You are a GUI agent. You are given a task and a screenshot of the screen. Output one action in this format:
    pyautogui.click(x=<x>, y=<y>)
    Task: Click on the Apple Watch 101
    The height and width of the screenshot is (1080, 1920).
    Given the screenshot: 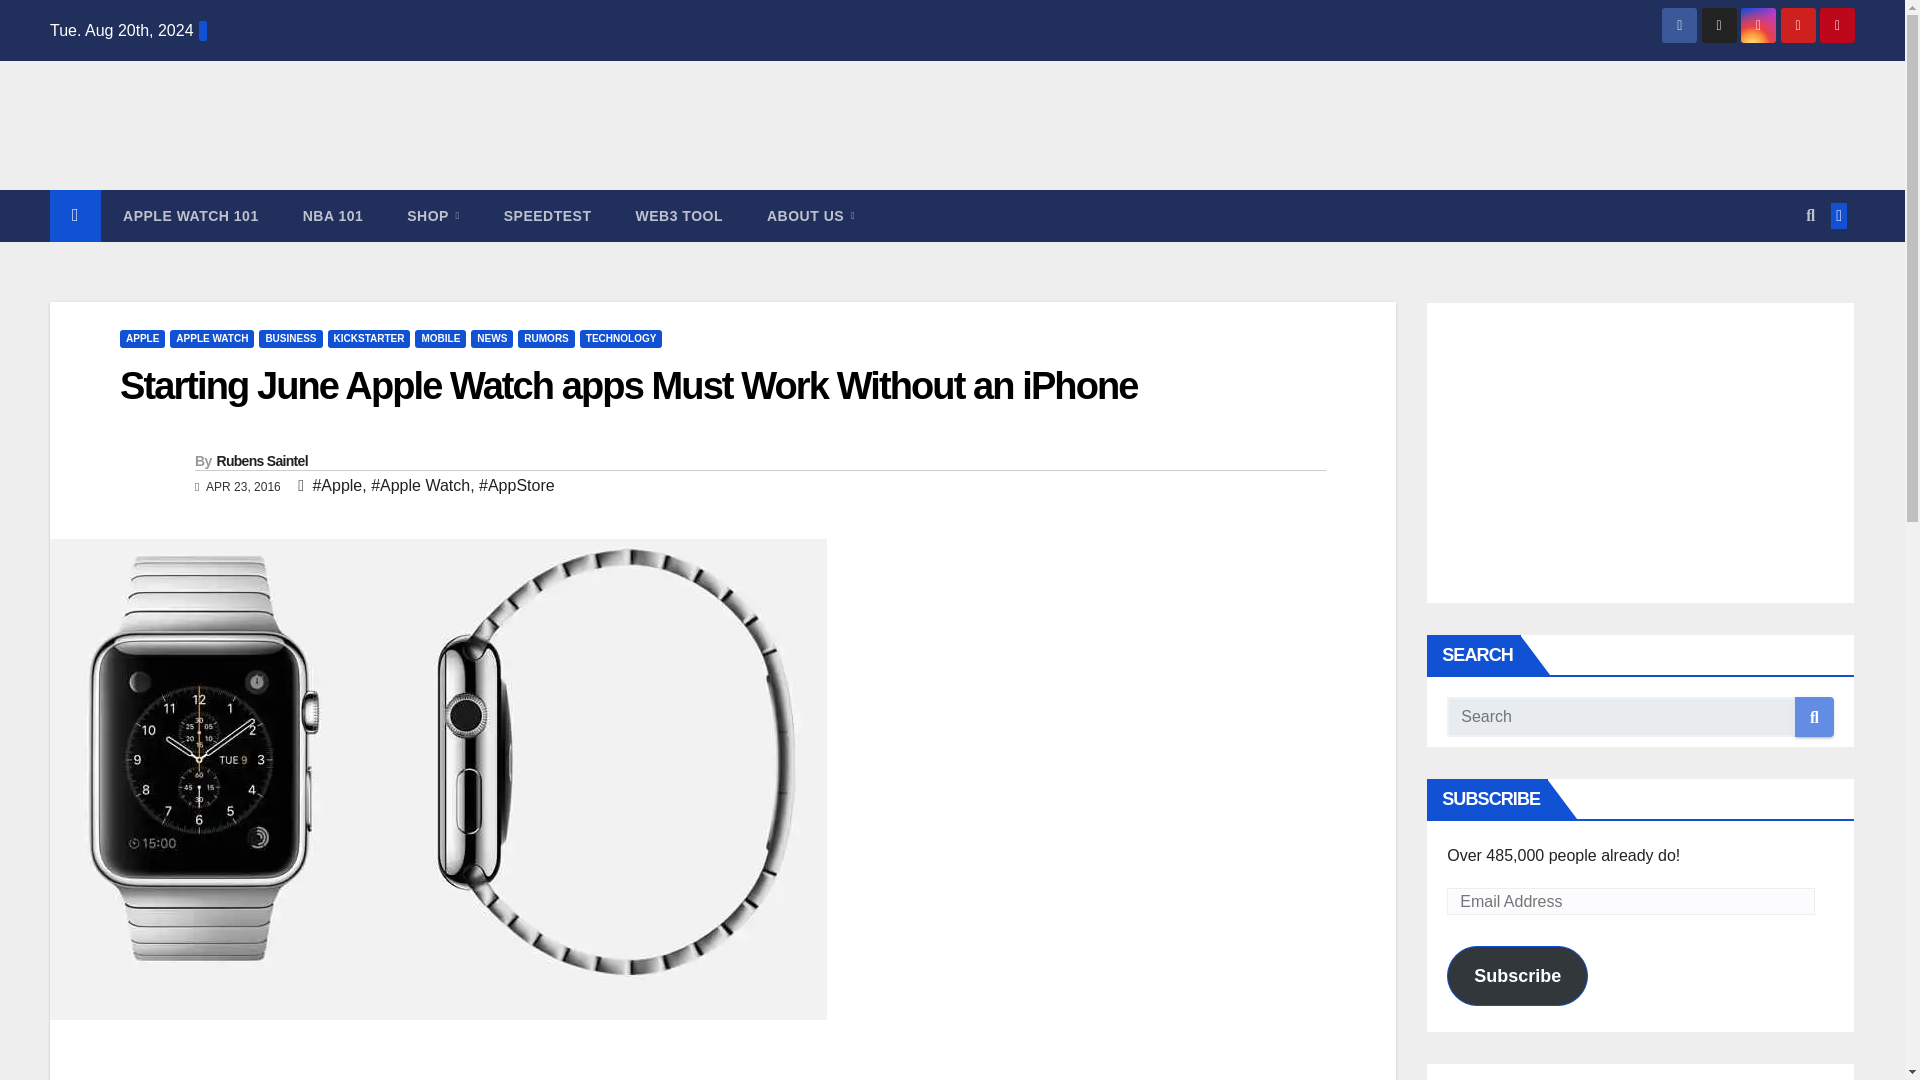 What is the action you would take?
    pyautogui.click(x=190, y=216)
    